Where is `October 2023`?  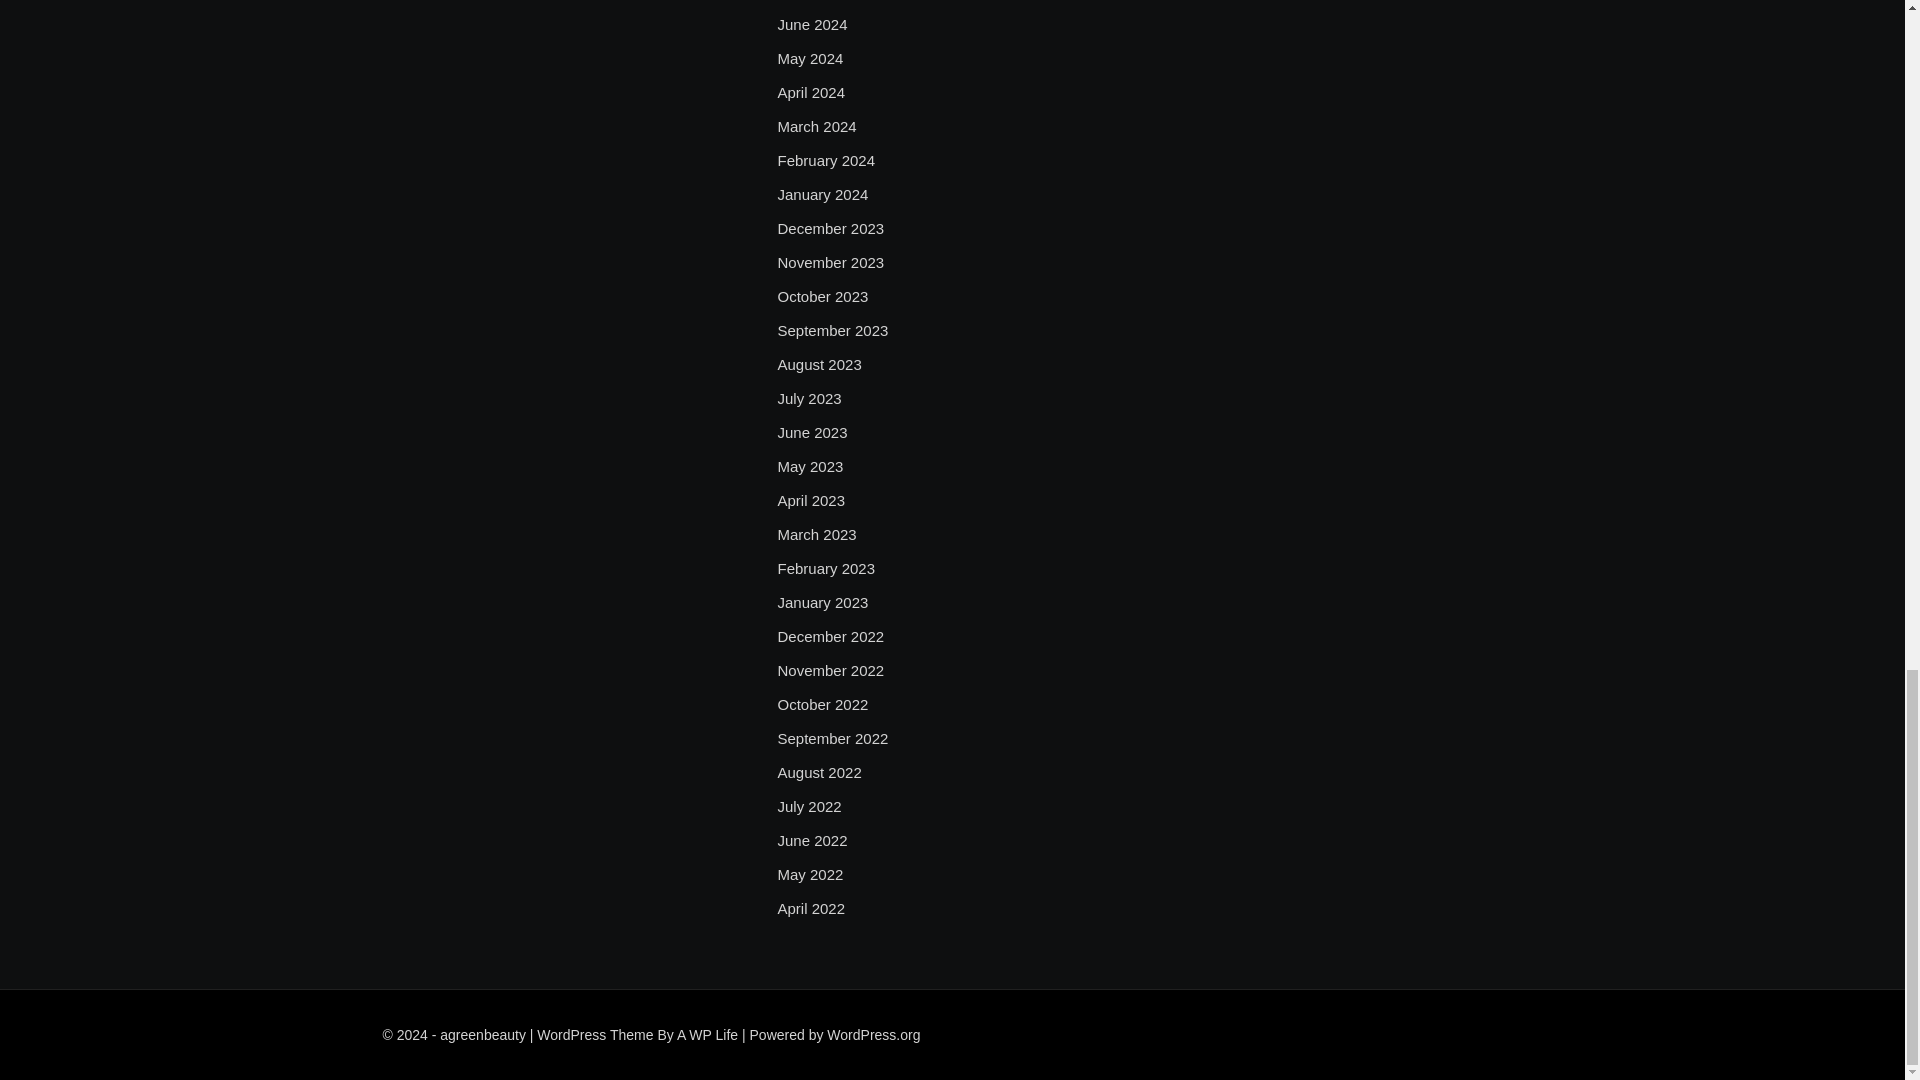 October 2023 is located at coordinates (822, 296).